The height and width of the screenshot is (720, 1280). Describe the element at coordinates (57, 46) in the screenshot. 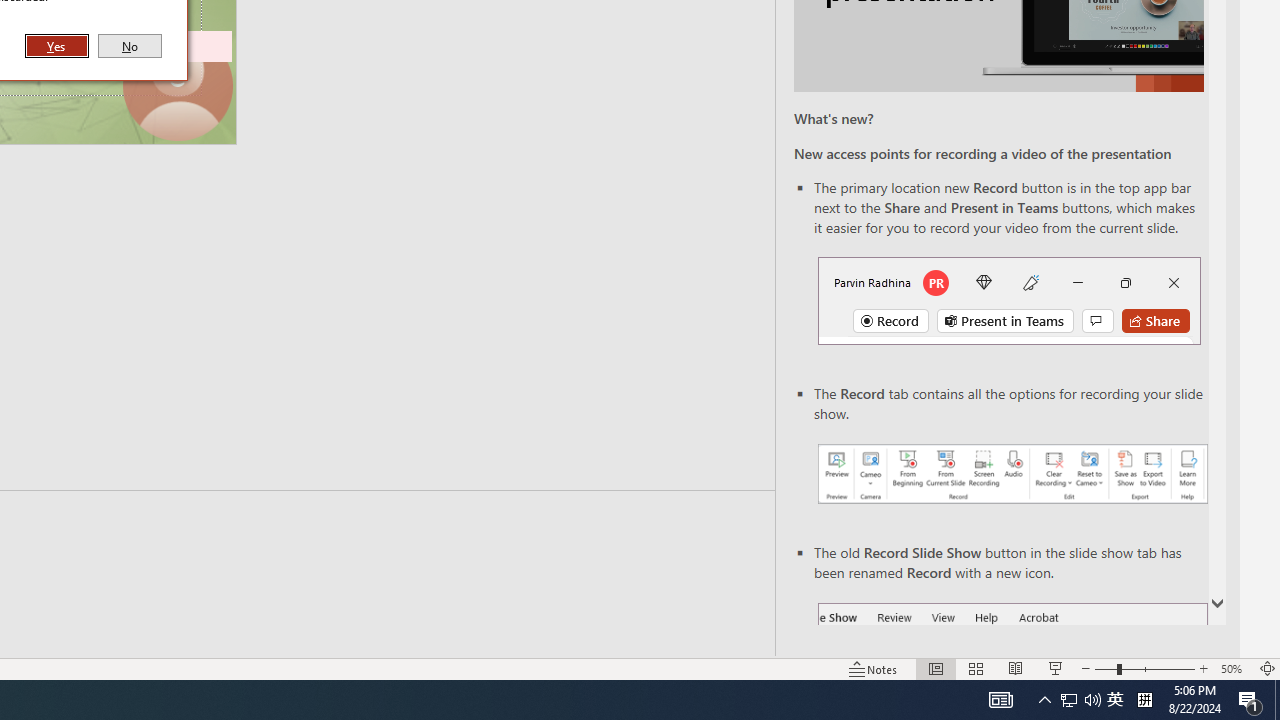

I see `Yes` at that location.